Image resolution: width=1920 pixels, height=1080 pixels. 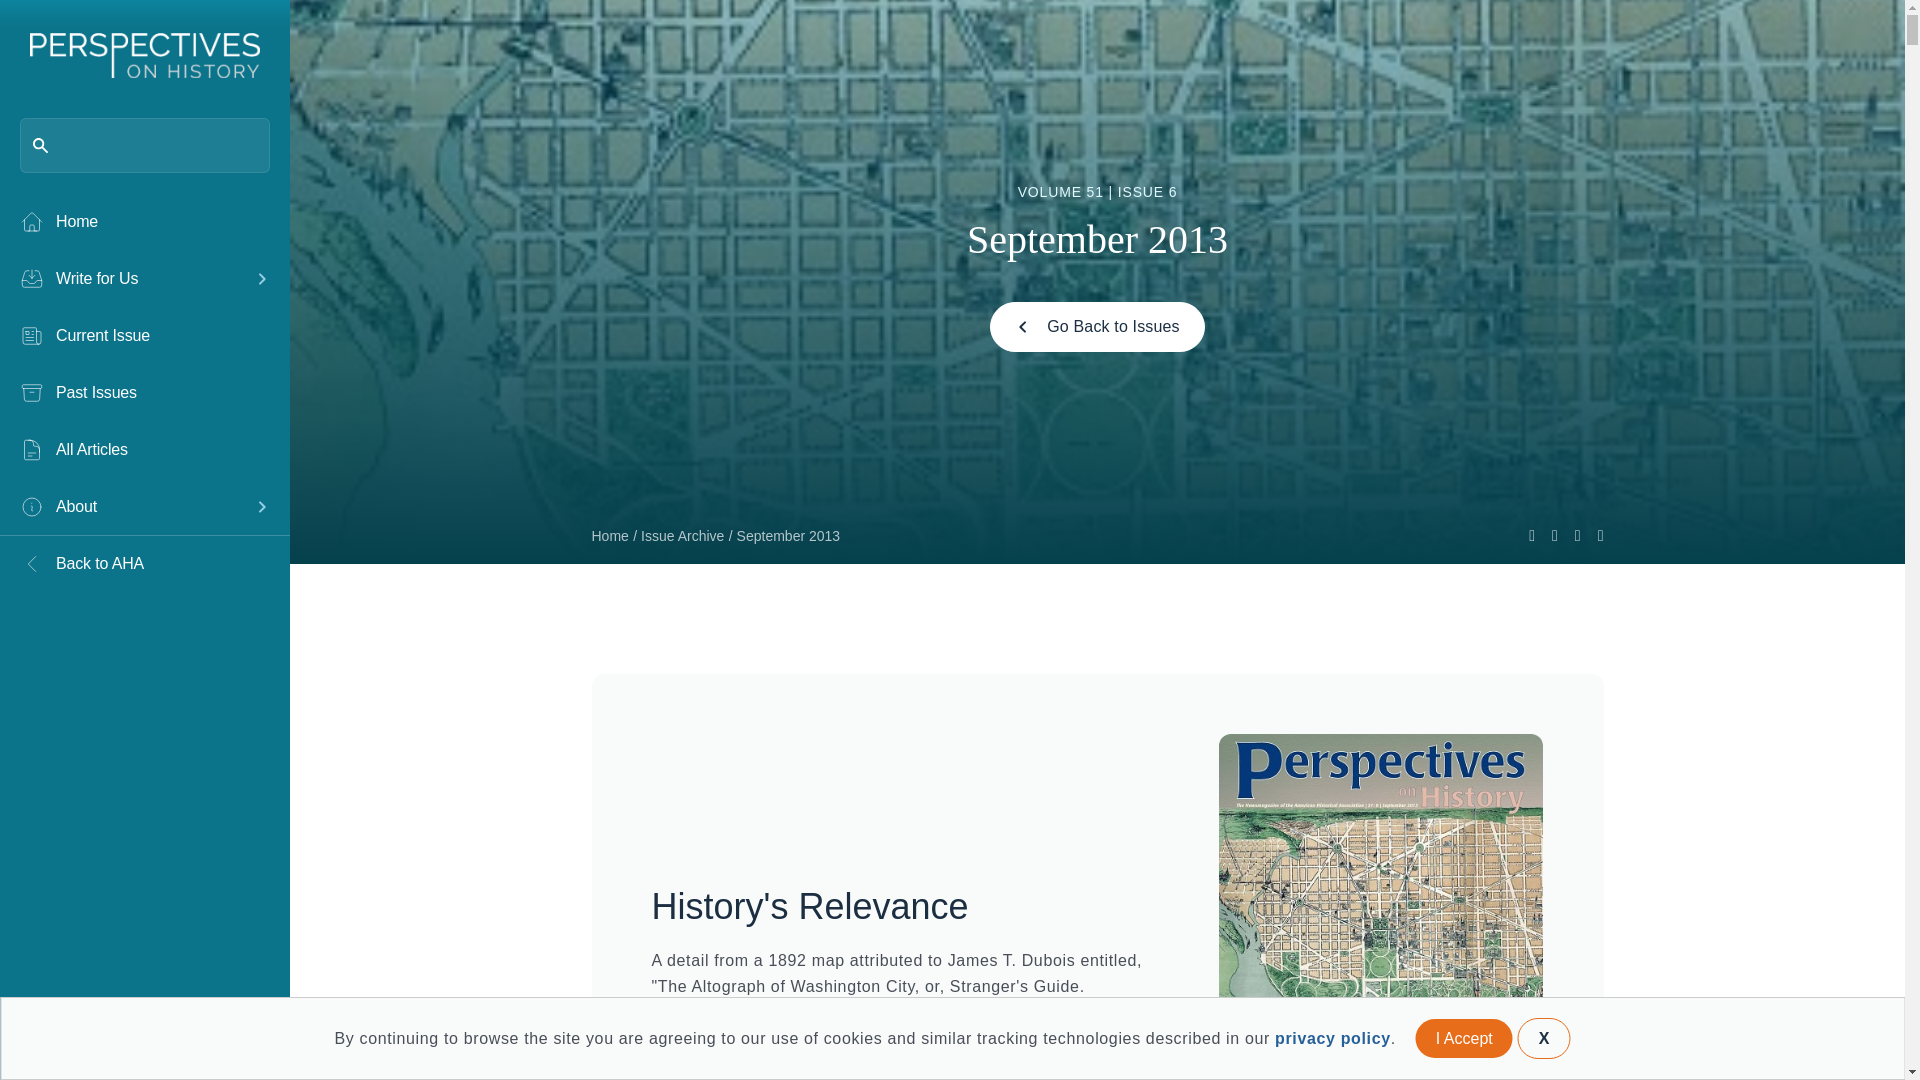 I want to click on Donate, so click(x=212, y=1034).